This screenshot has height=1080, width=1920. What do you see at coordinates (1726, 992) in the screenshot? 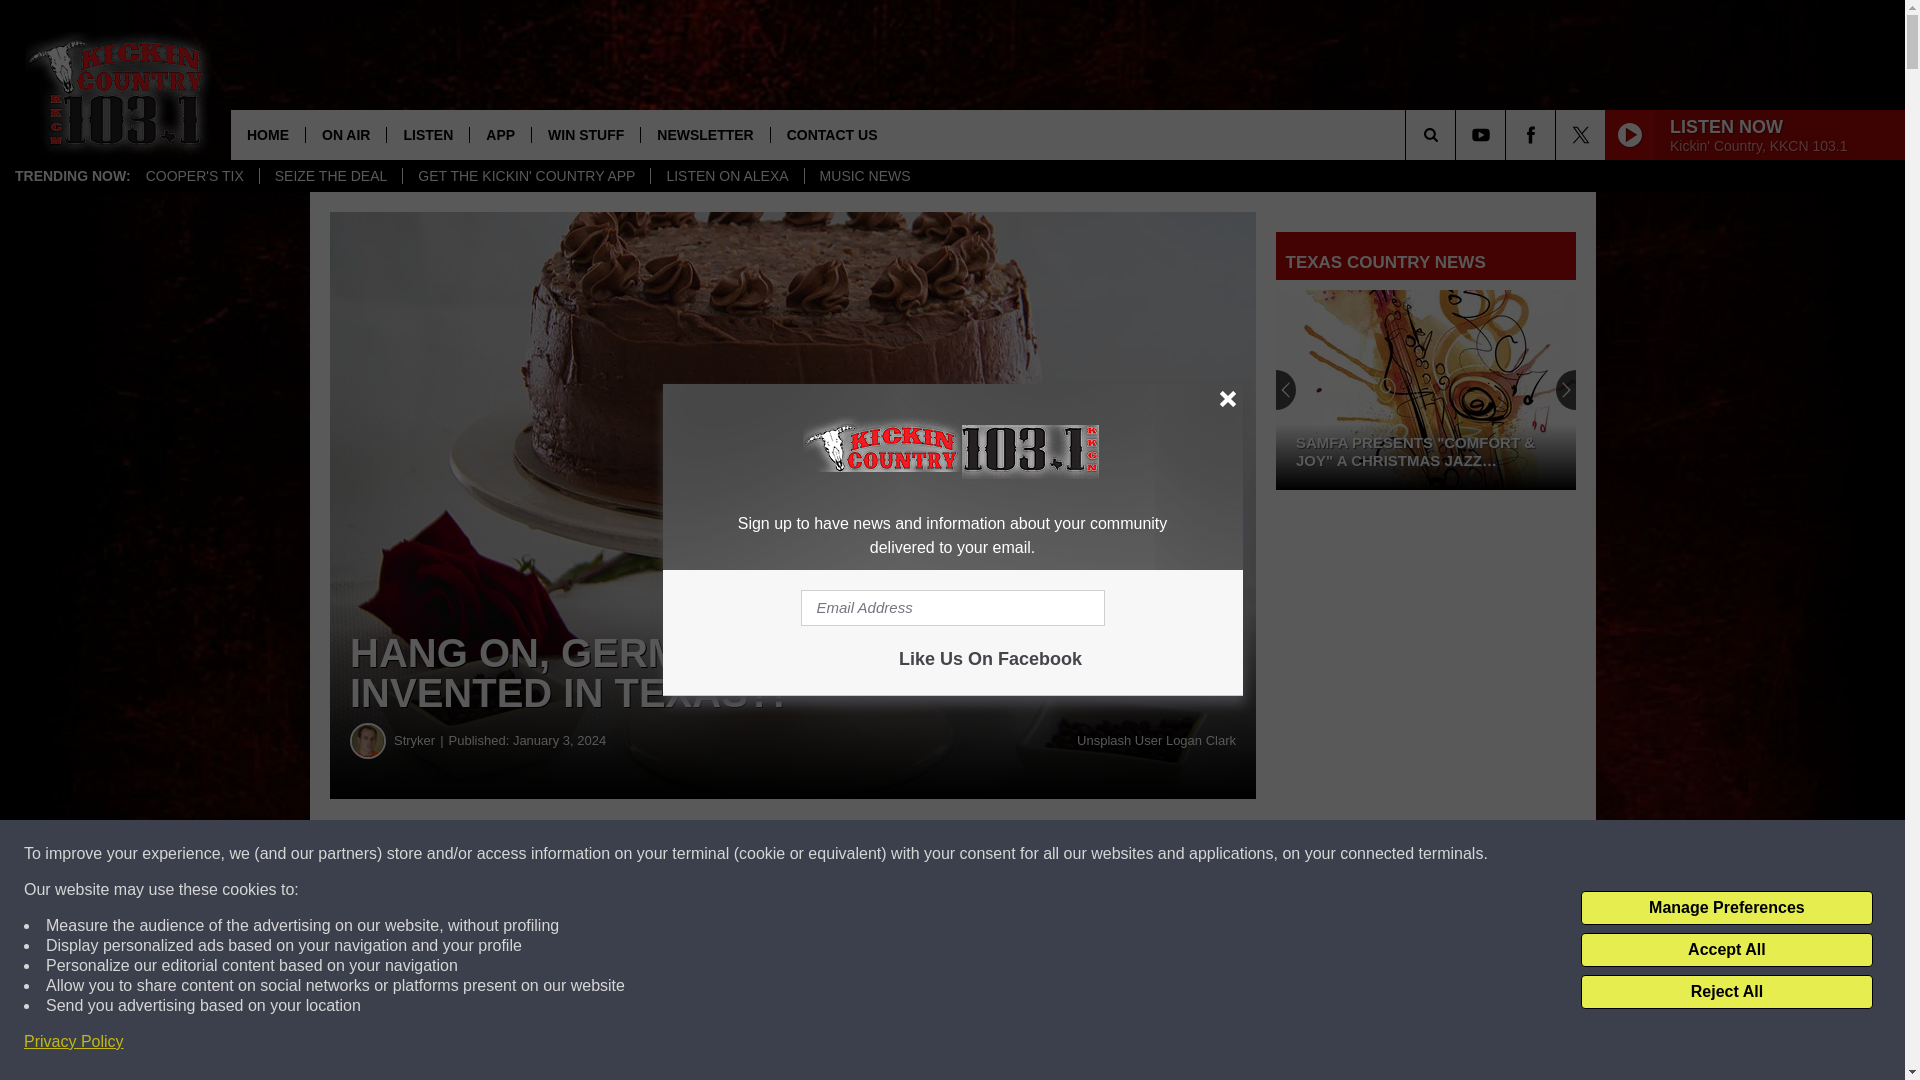
I see `Reject All` at bounding box center [1726, 992].